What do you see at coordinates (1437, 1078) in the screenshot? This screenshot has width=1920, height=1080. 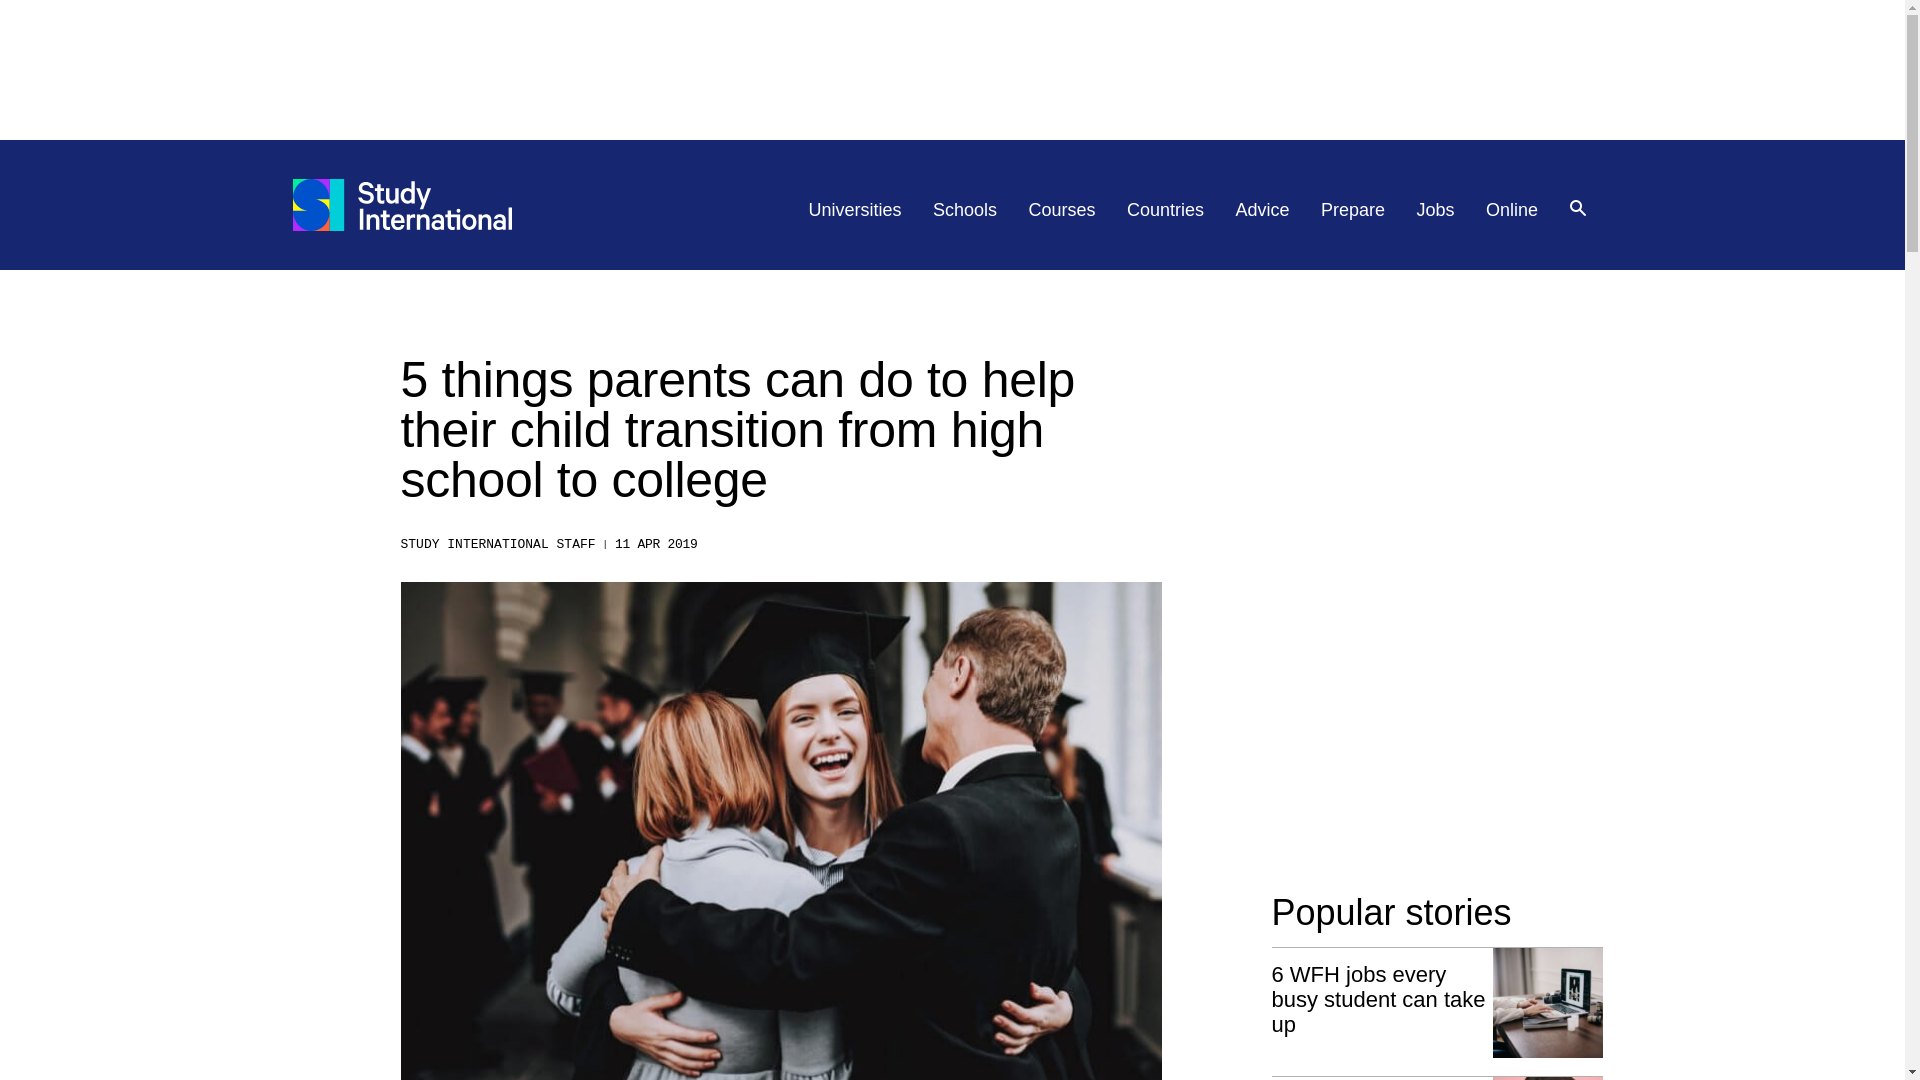 I see `8 sexiest languages in the world` at bounding box center [1437, 1078].